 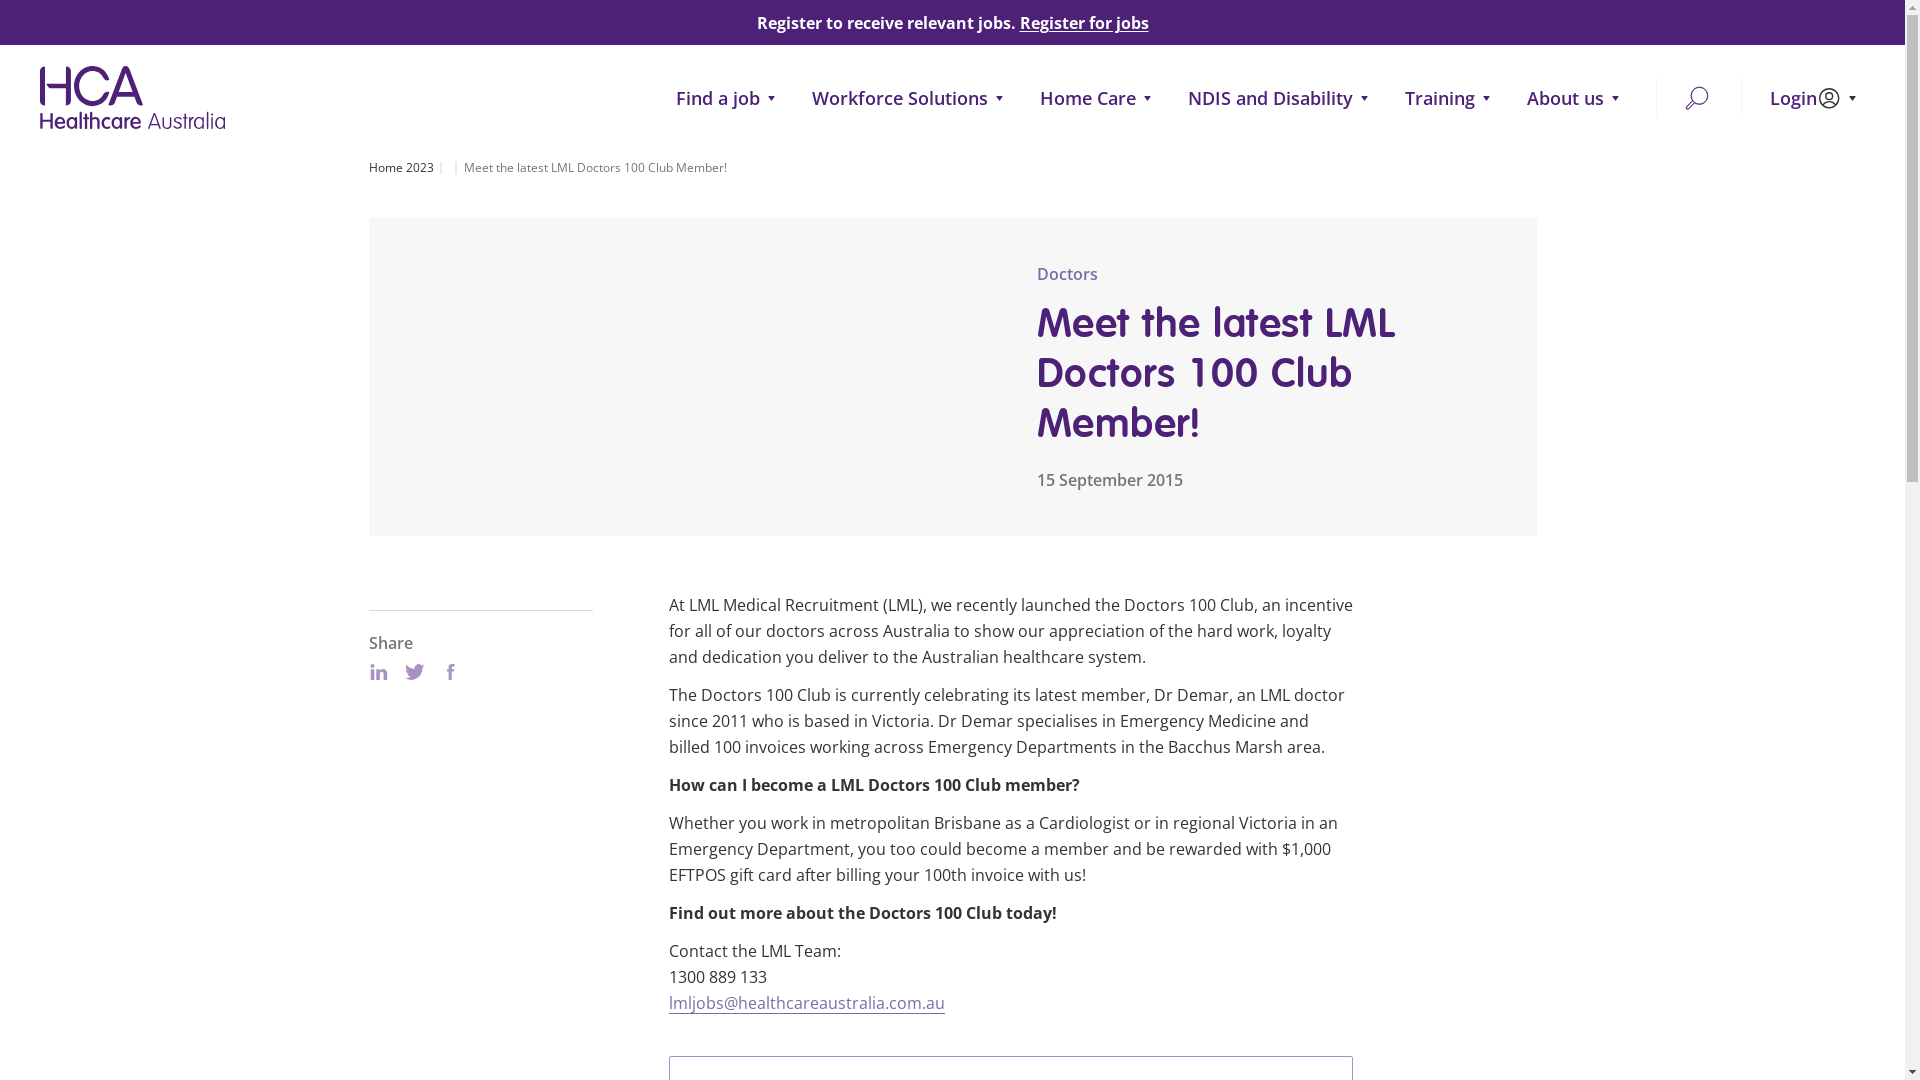 What do you see at coordinates (1066, 274) in the screenshot?
I see `Doctors` at bounding box center [1066, 274].